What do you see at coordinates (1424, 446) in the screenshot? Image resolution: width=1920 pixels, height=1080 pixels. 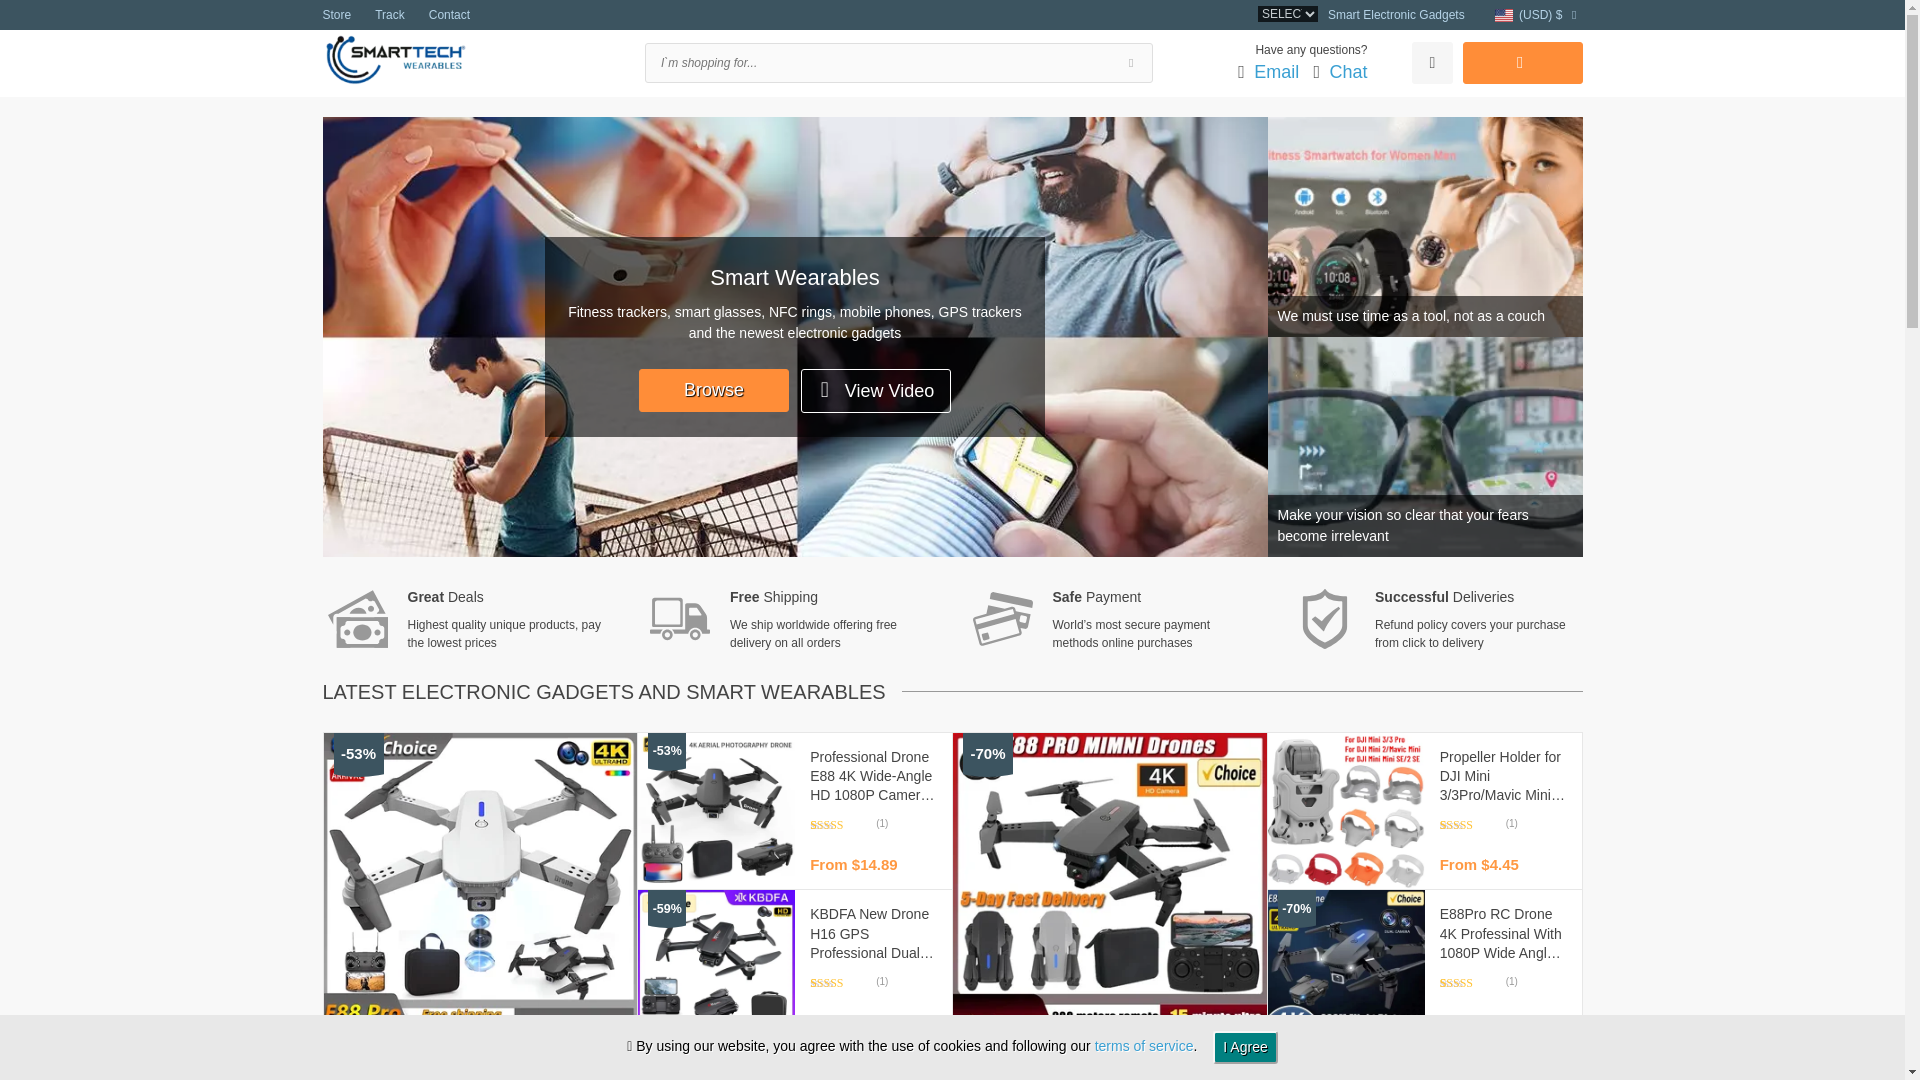 I see `Make your vision so clear that your fears become irrelevant` at bounding box center [1424, 446].